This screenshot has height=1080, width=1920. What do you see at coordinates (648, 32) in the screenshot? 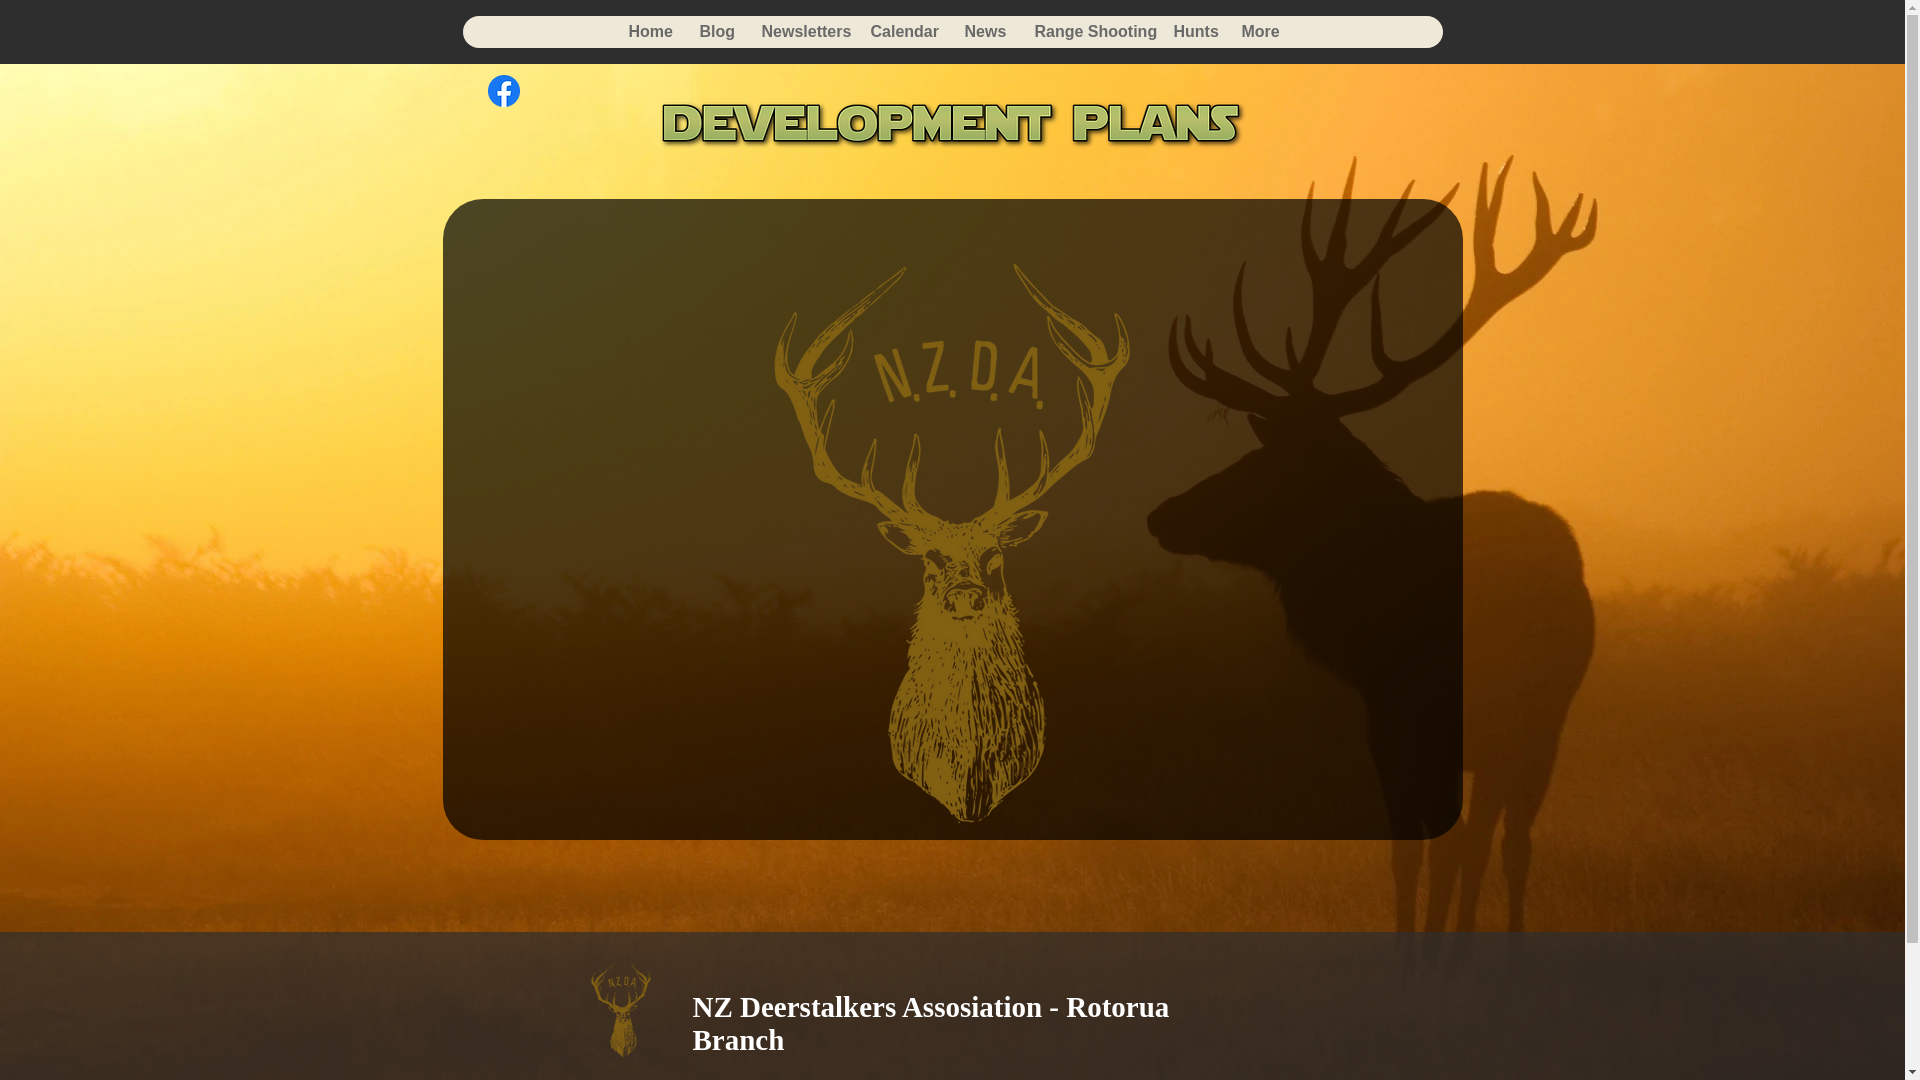
I see `Home` at bounding box center [648, 32].